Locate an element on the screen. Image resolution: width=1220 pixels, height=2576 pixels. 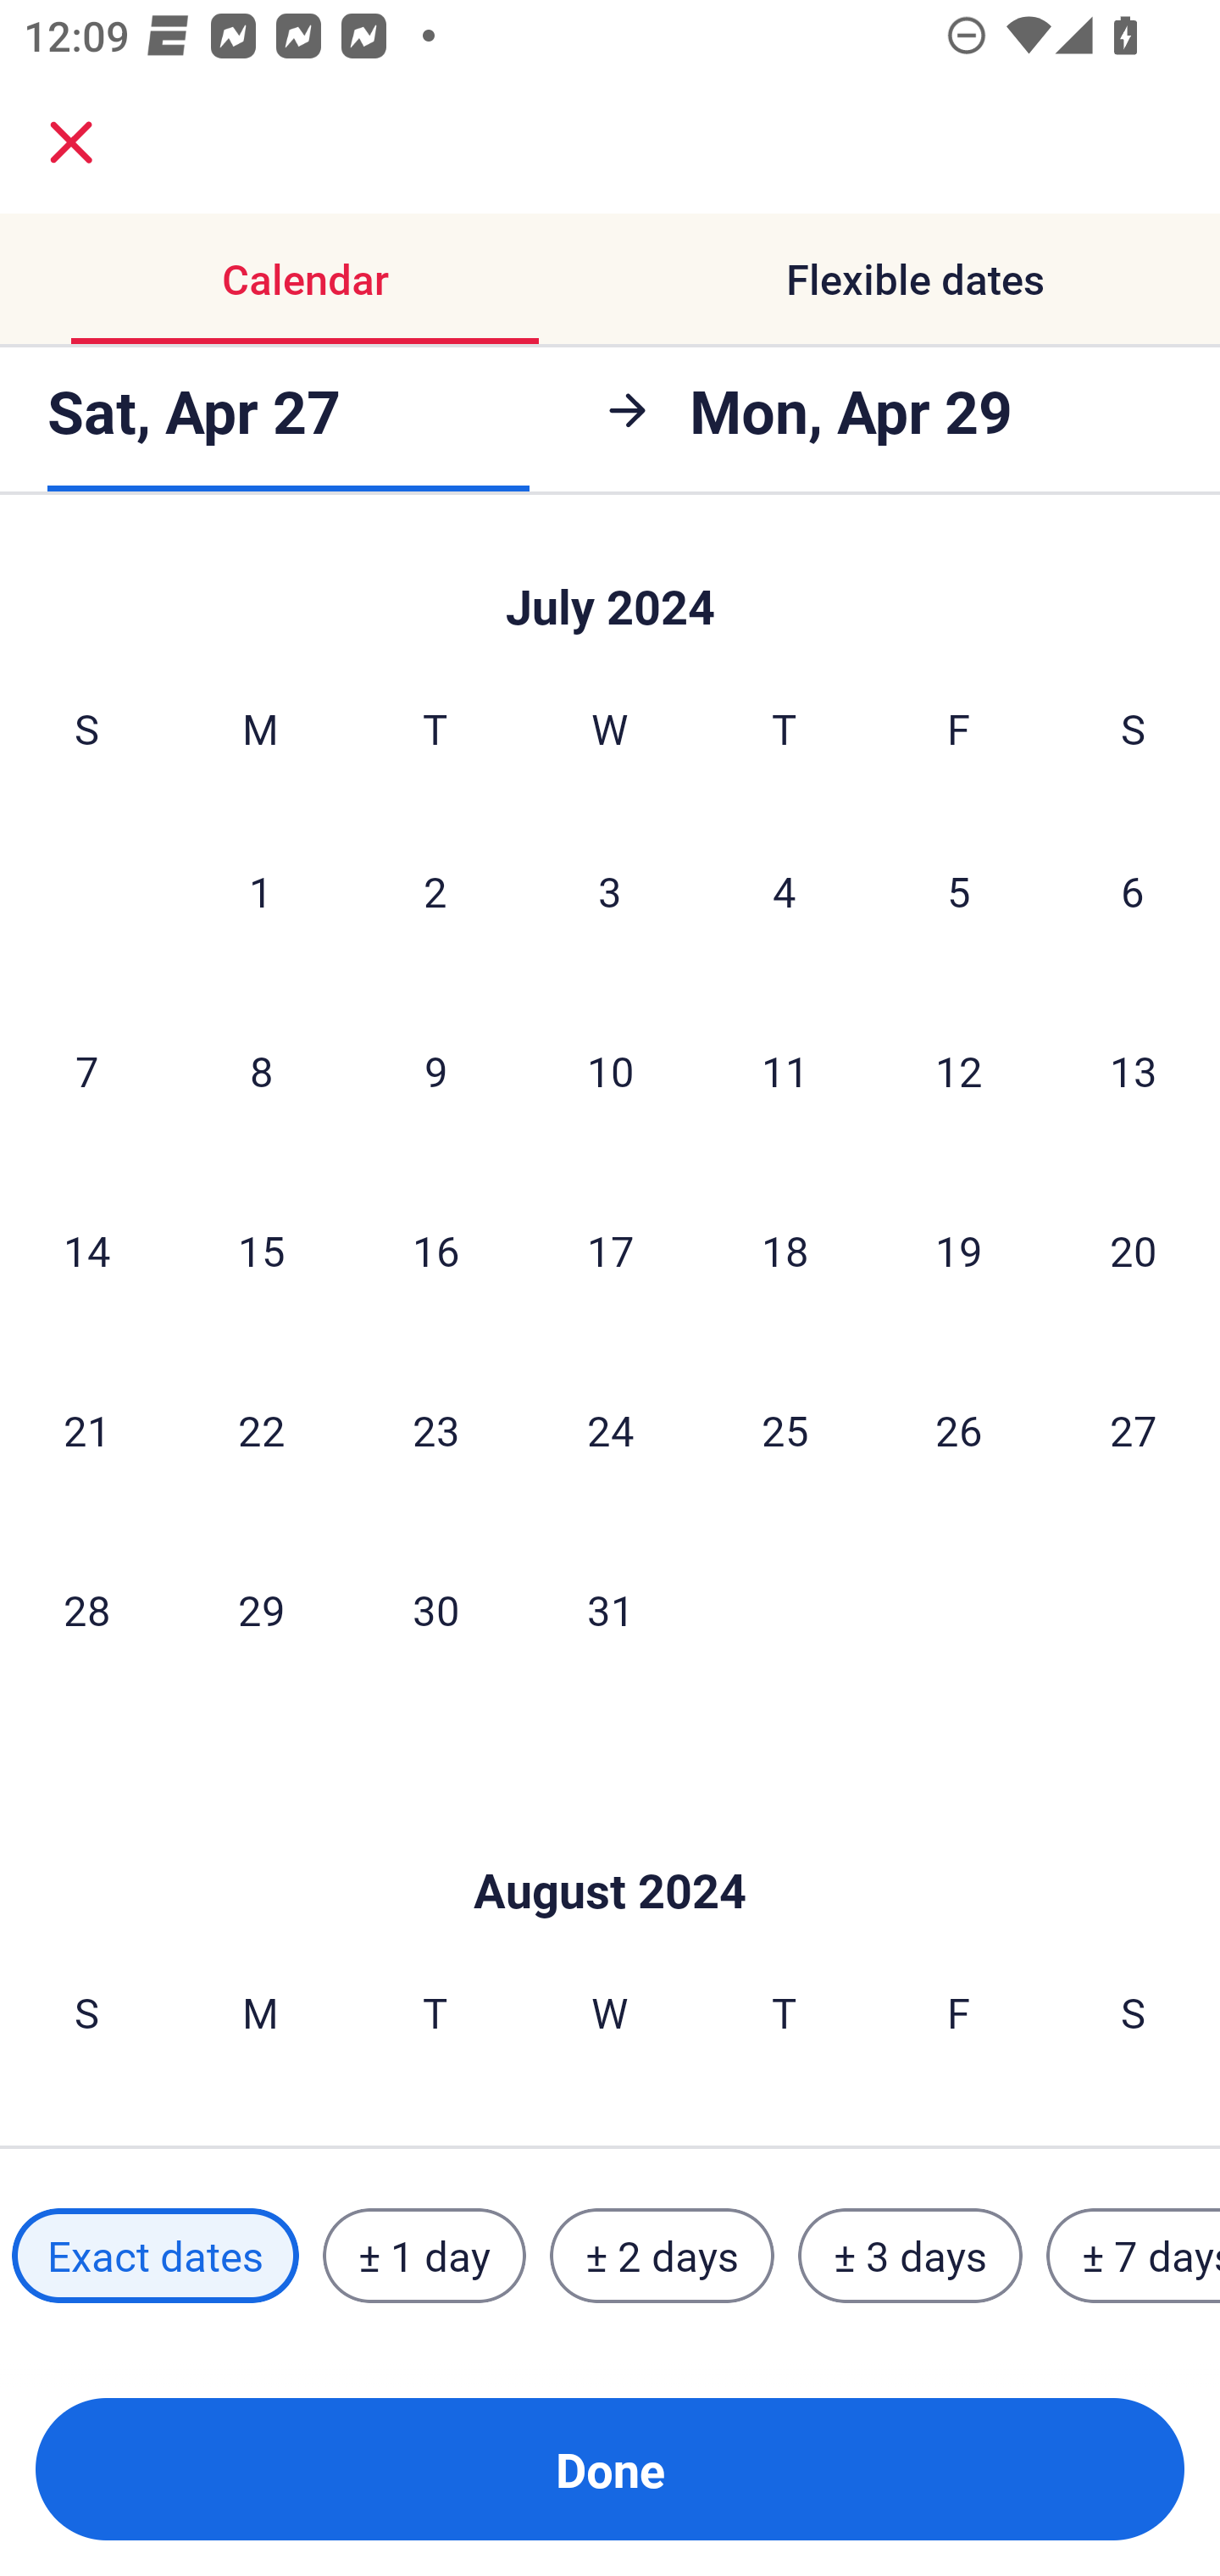
14 Sunday, July 14, 2024 is located at coordinates (86, 1251).